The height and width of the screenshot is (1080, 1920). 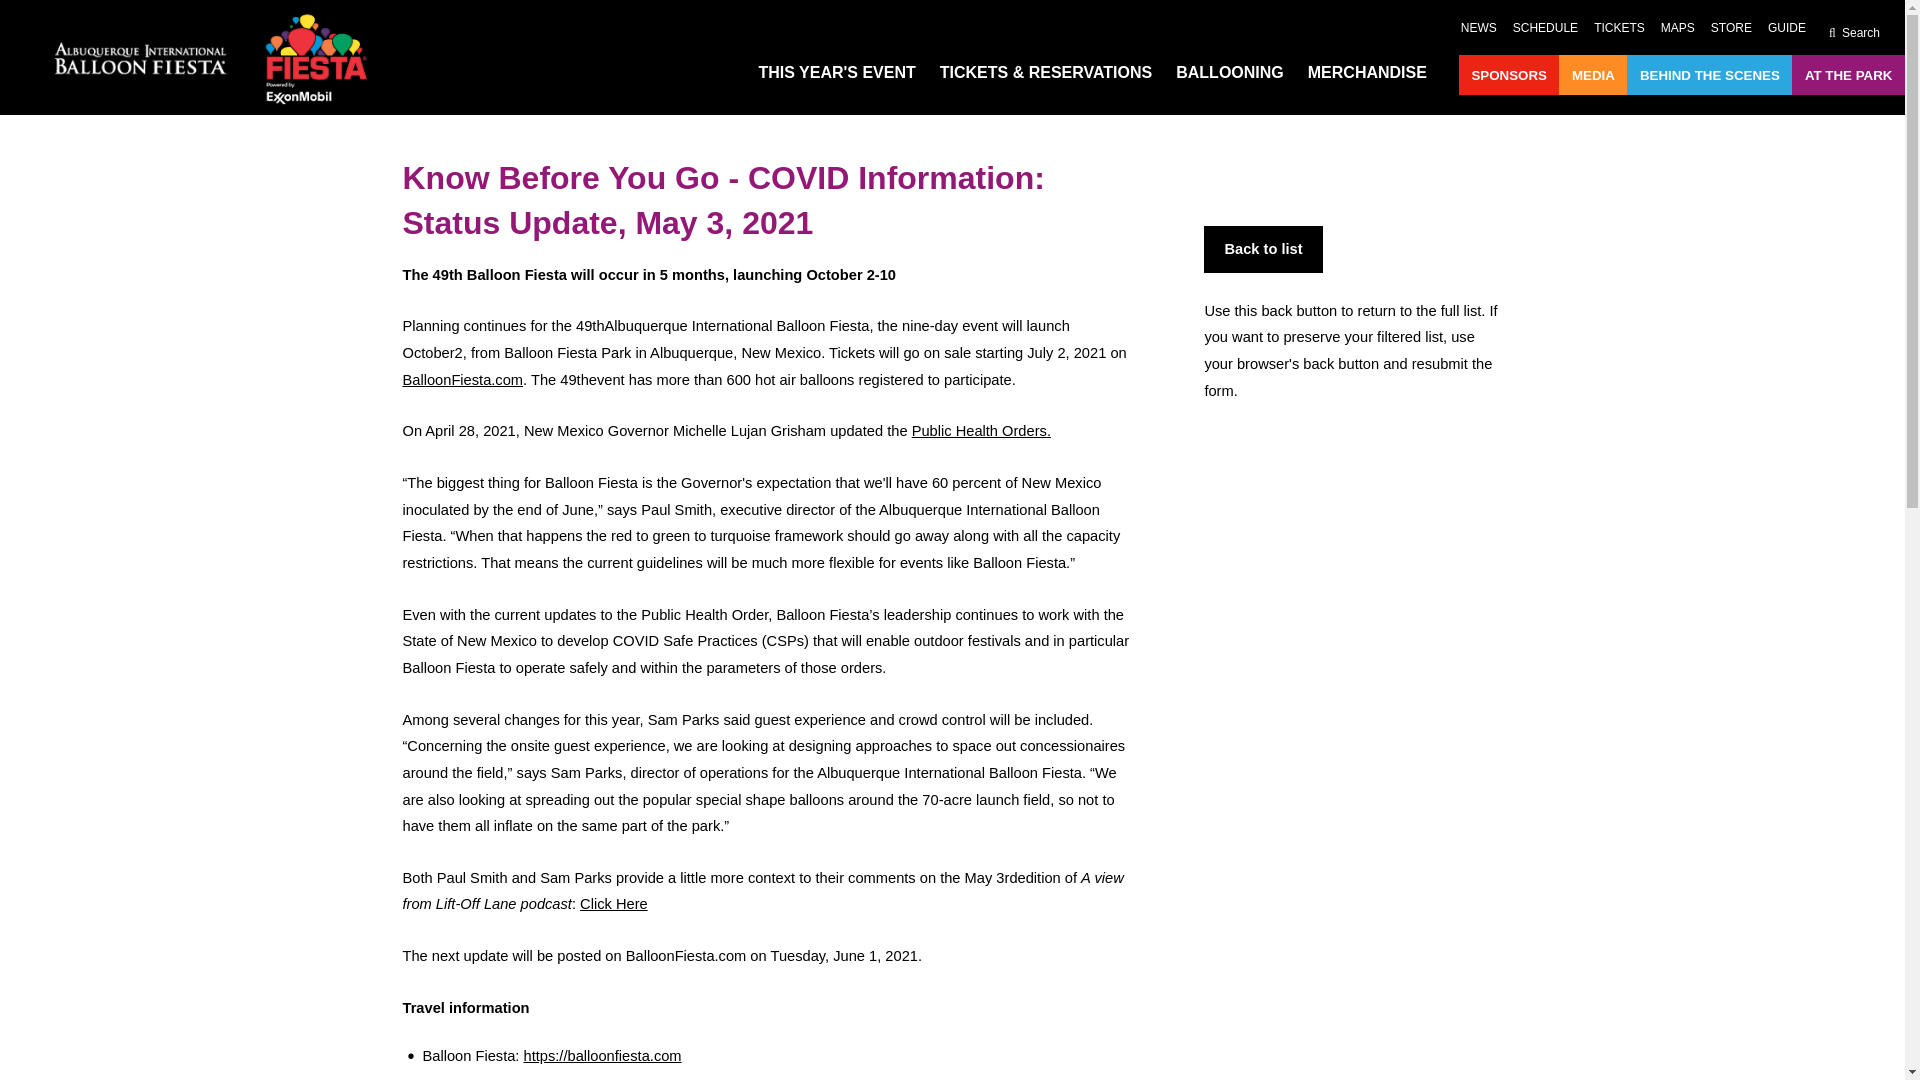 What do you see at coordinates (1593, 76) in the screenshot?
I see `MEDIA` at bounding box center [1593, 76].